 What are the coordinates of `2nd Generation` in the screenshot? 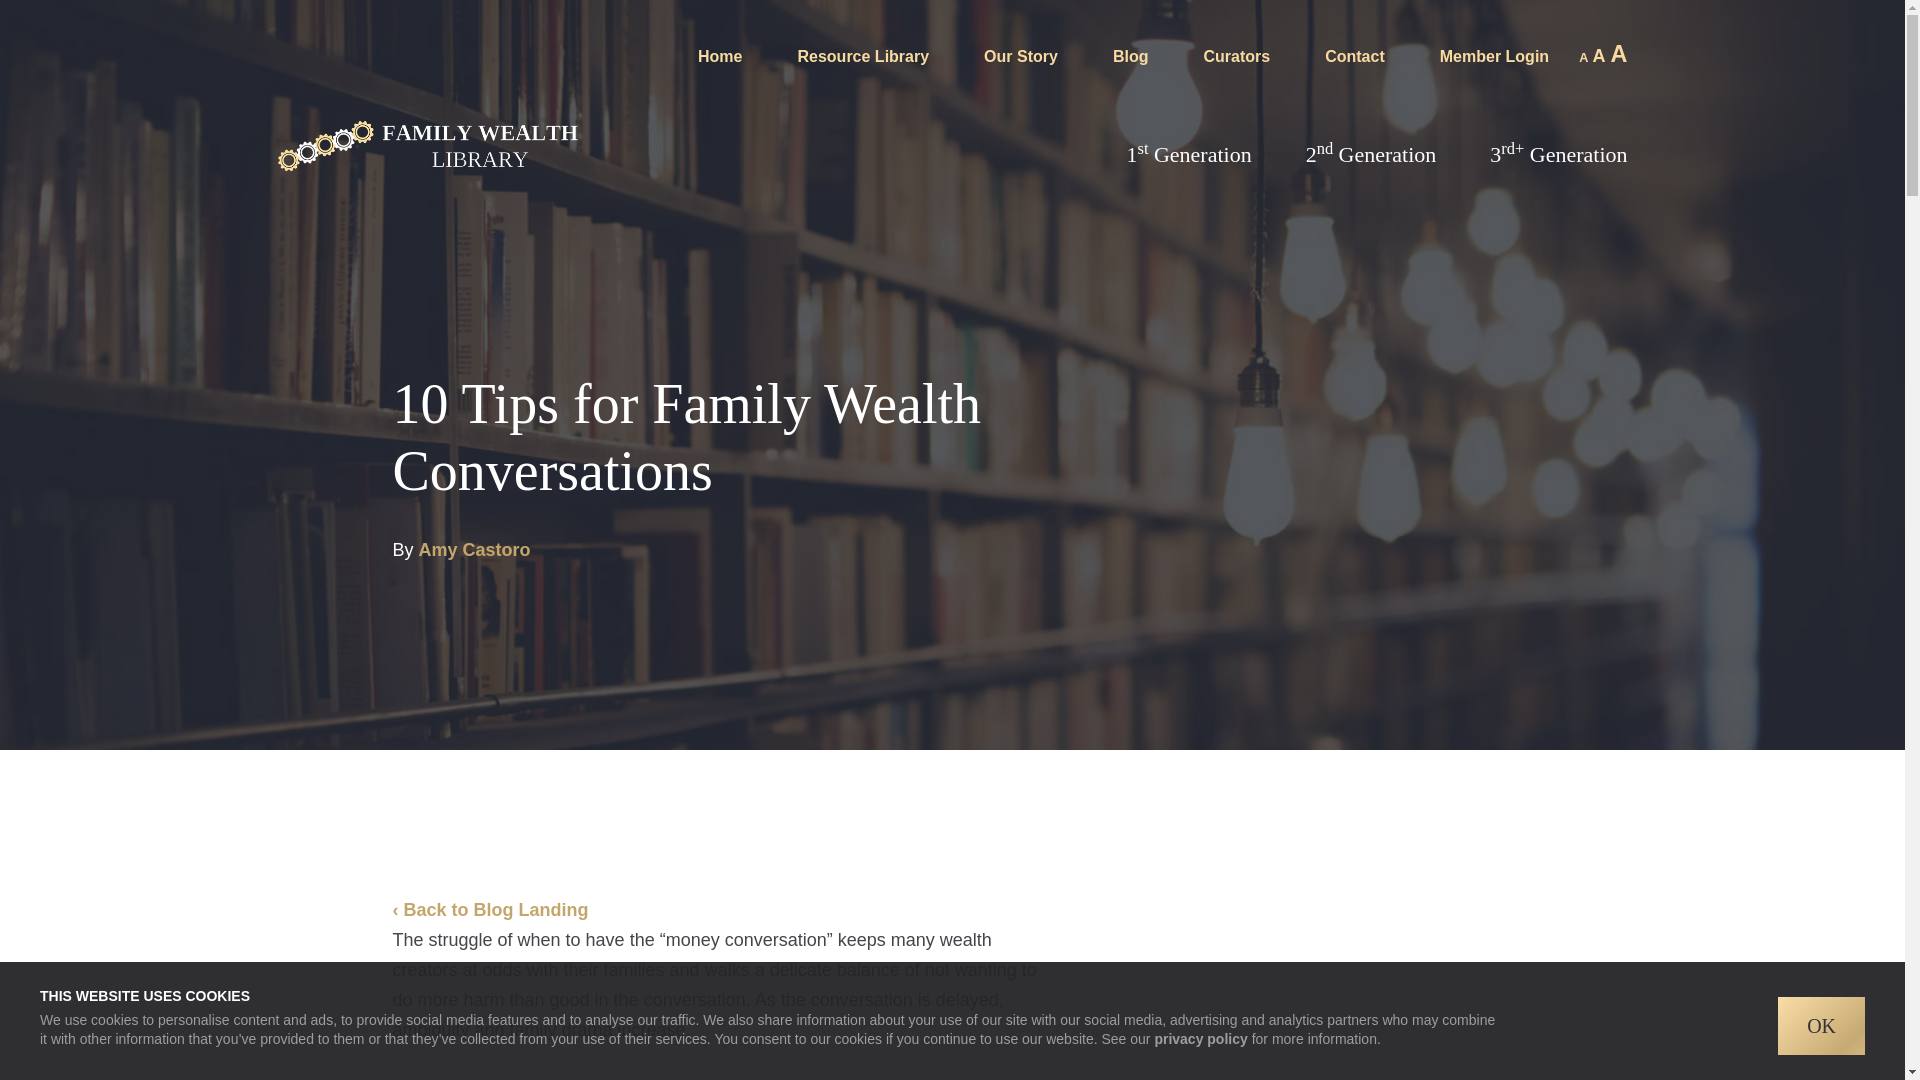 It's located at (1370, 157).